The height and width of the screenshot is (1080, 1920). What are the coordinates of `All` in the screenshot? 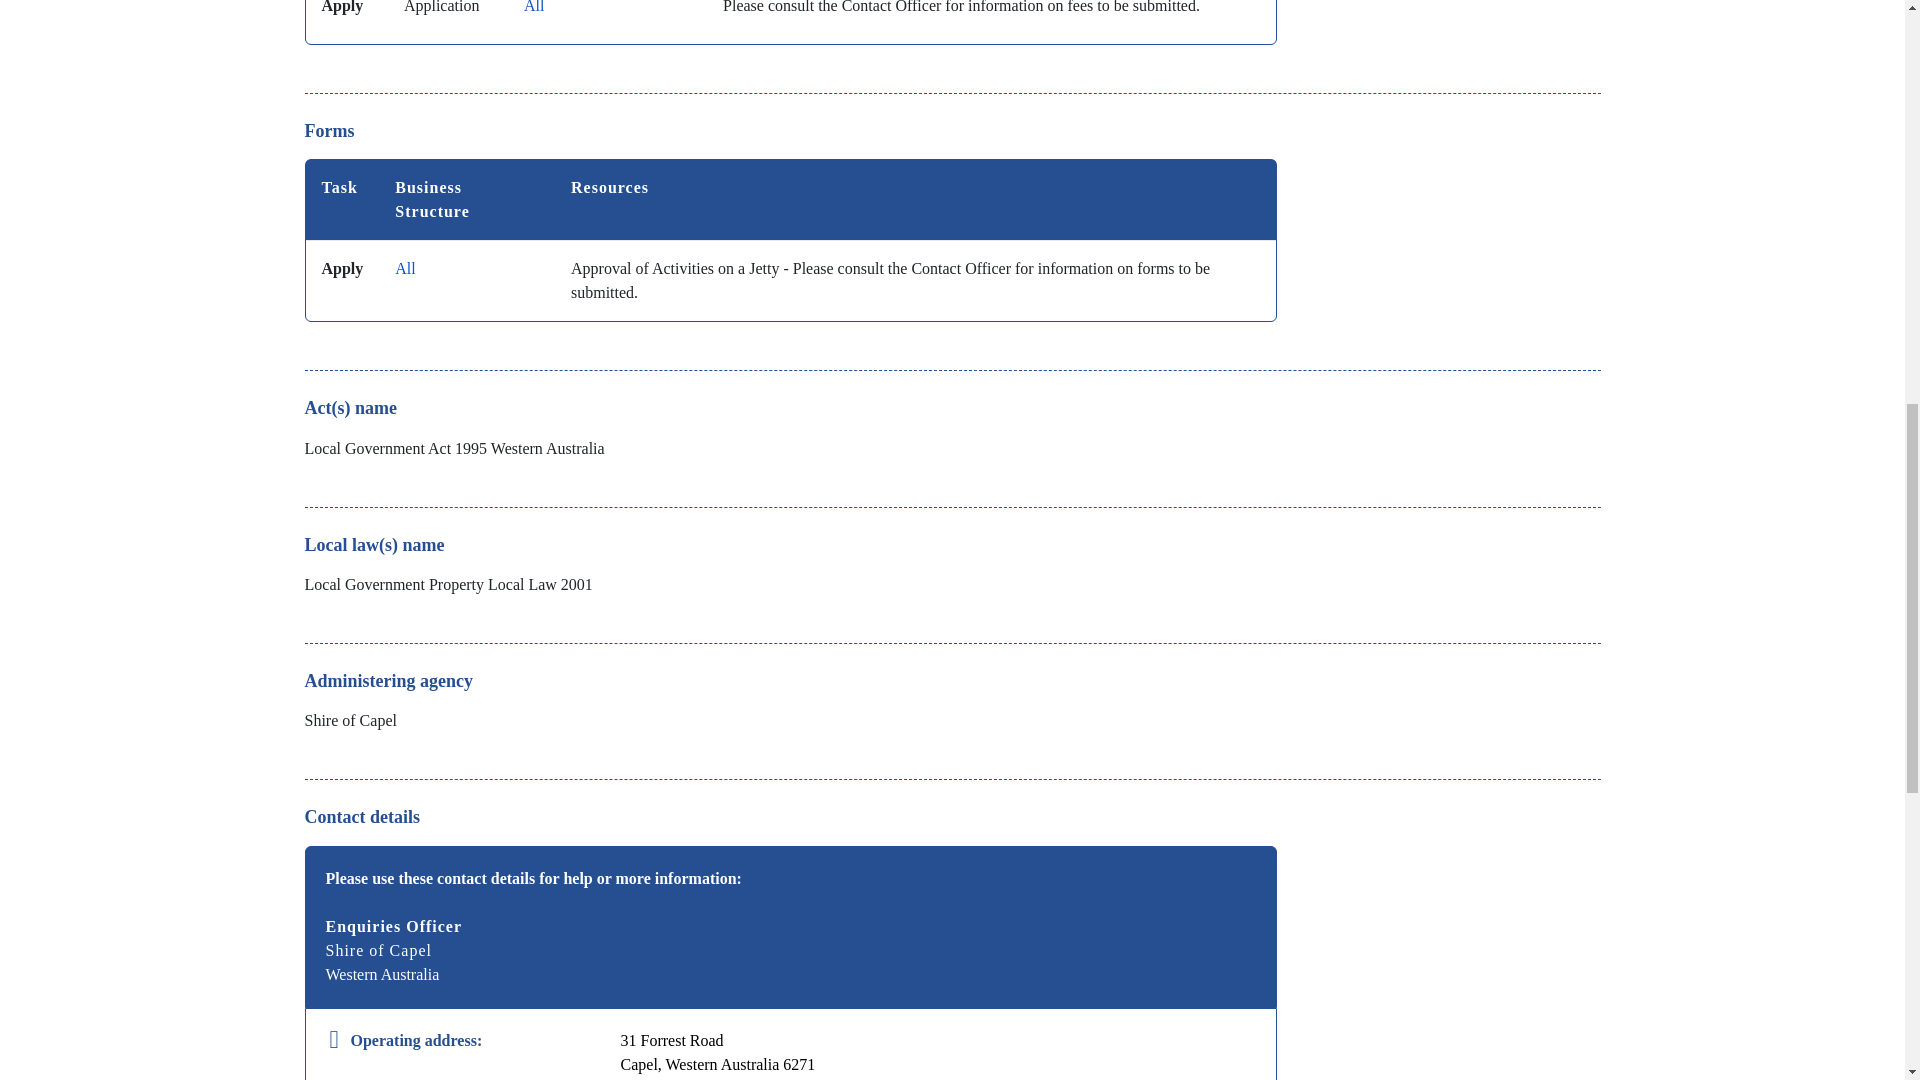 It's located at (534, 7).